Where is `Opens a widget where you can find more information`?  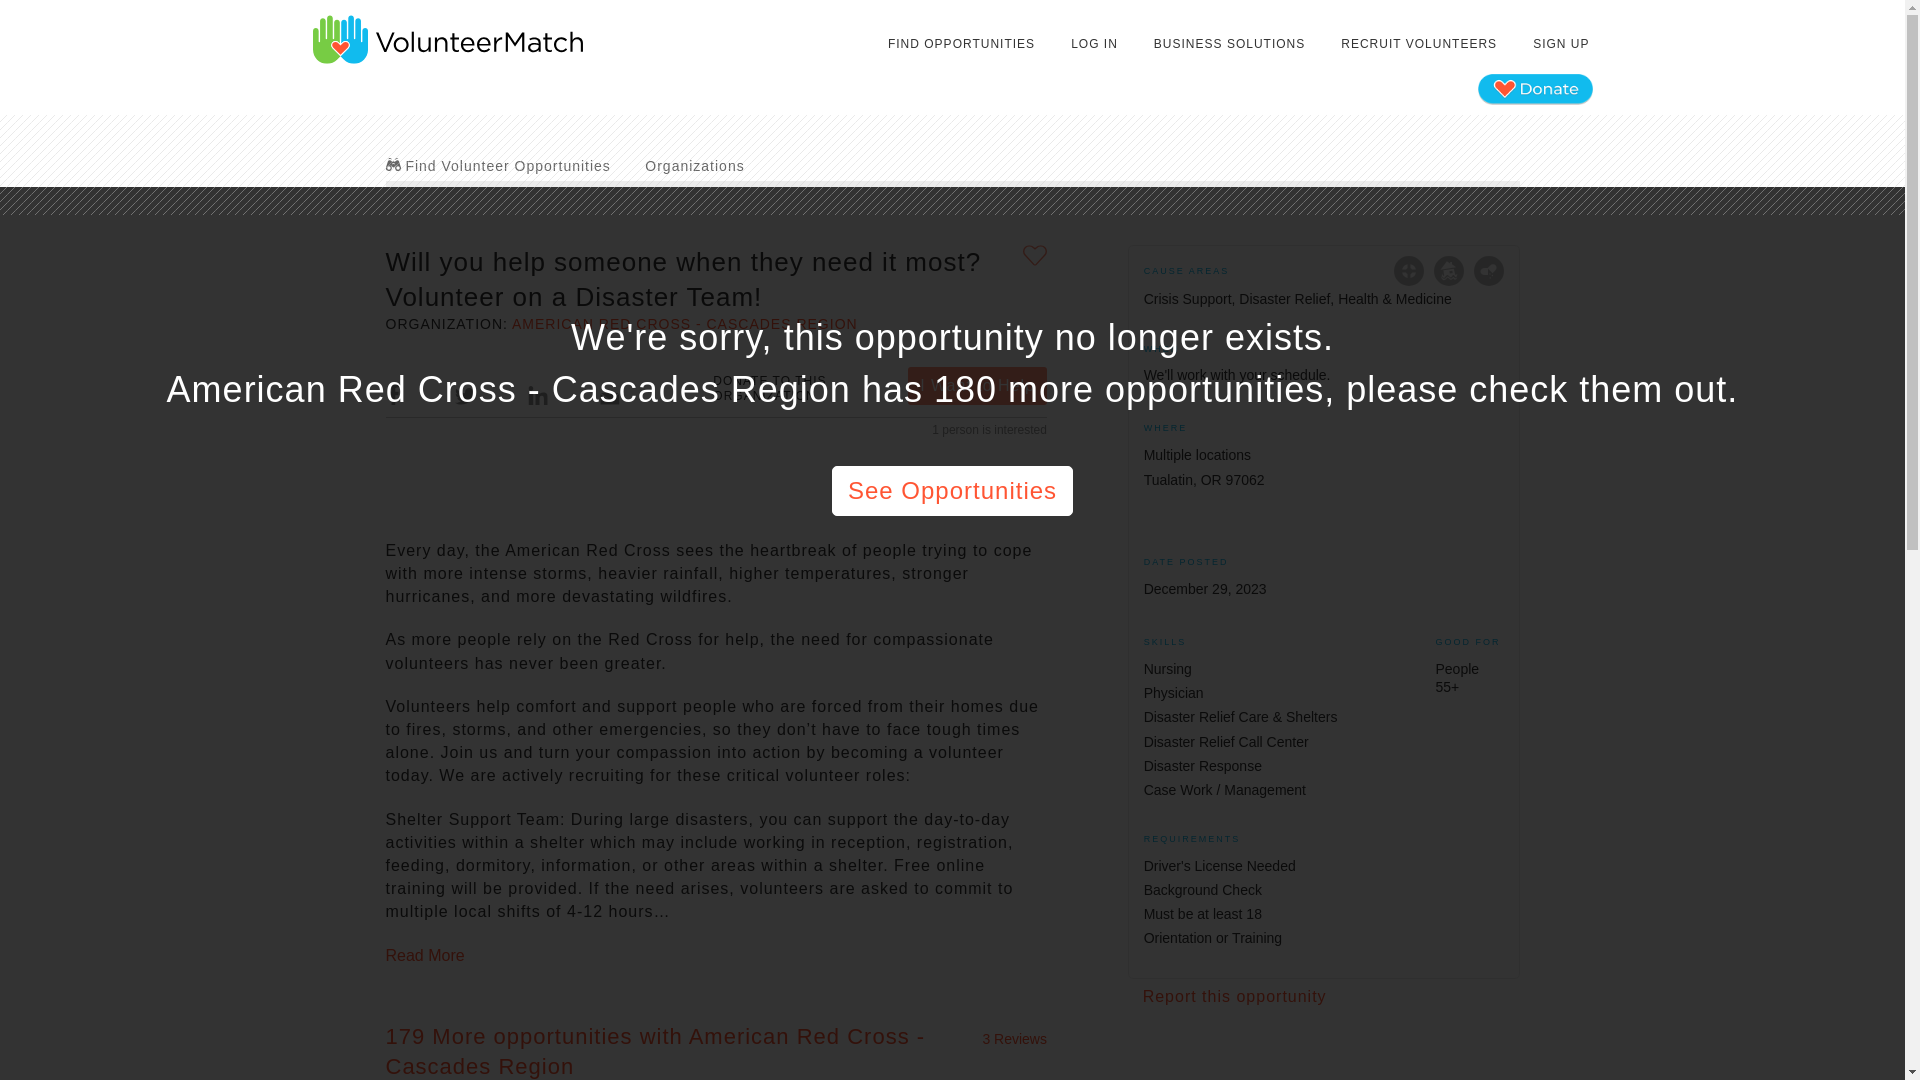 Opens a widget where you can find more information is located at coordinates (76, 1044).